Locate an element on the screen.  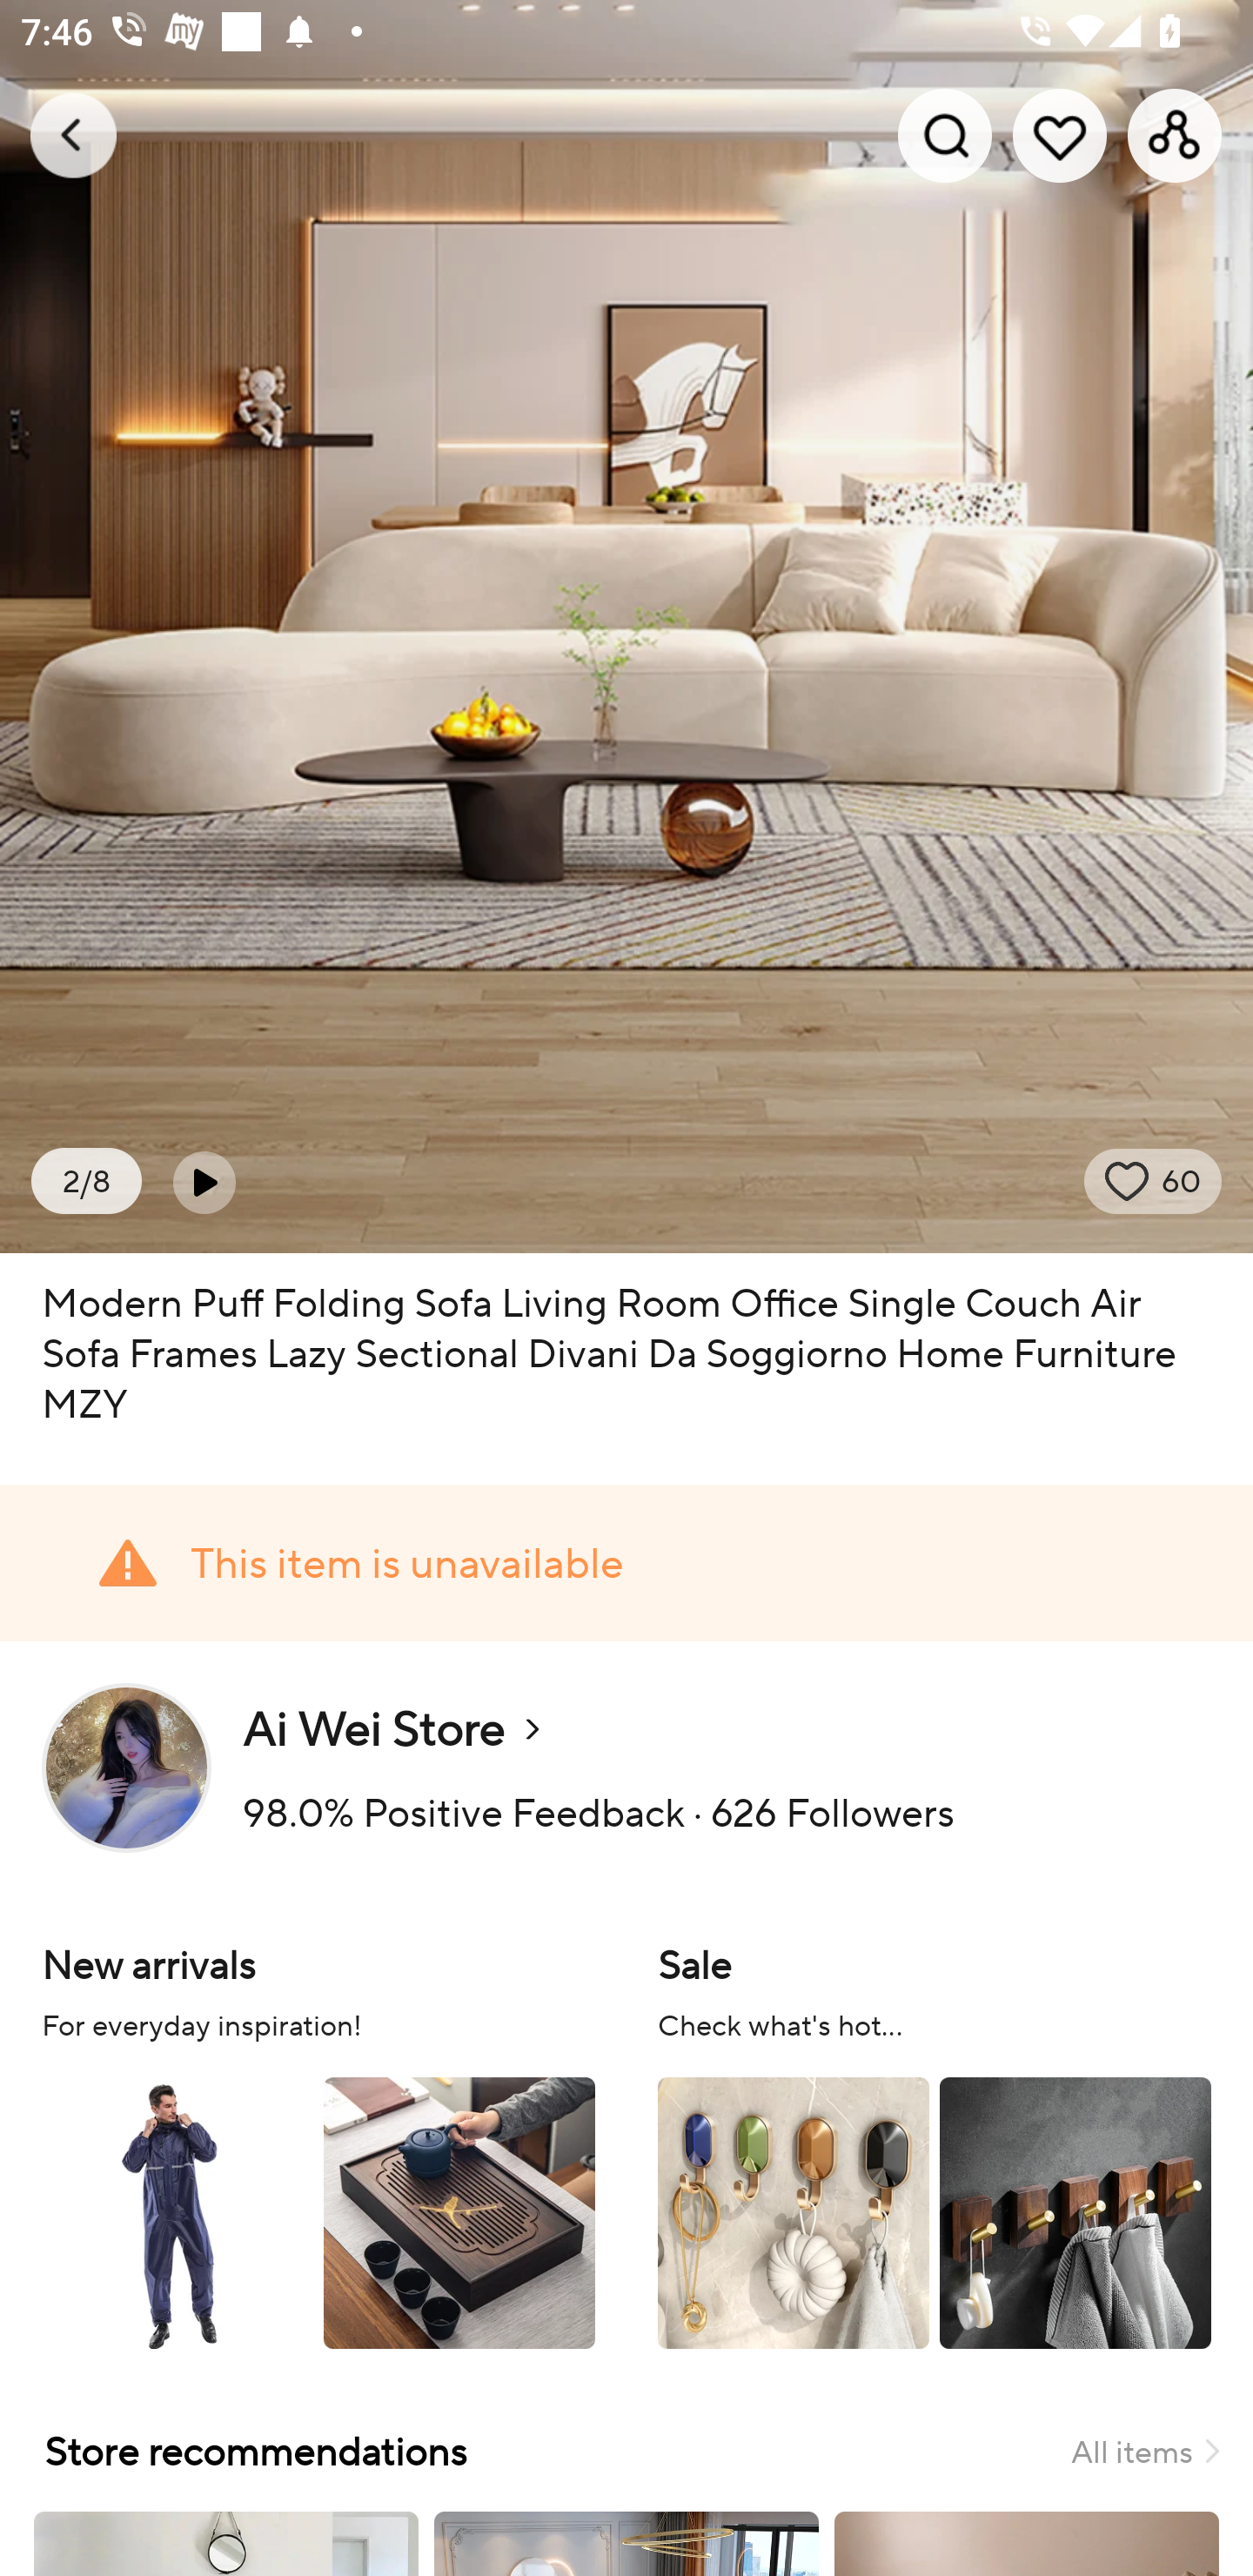
New arrivals For everyday inspiration!  is located at coordinates (318, 2143).